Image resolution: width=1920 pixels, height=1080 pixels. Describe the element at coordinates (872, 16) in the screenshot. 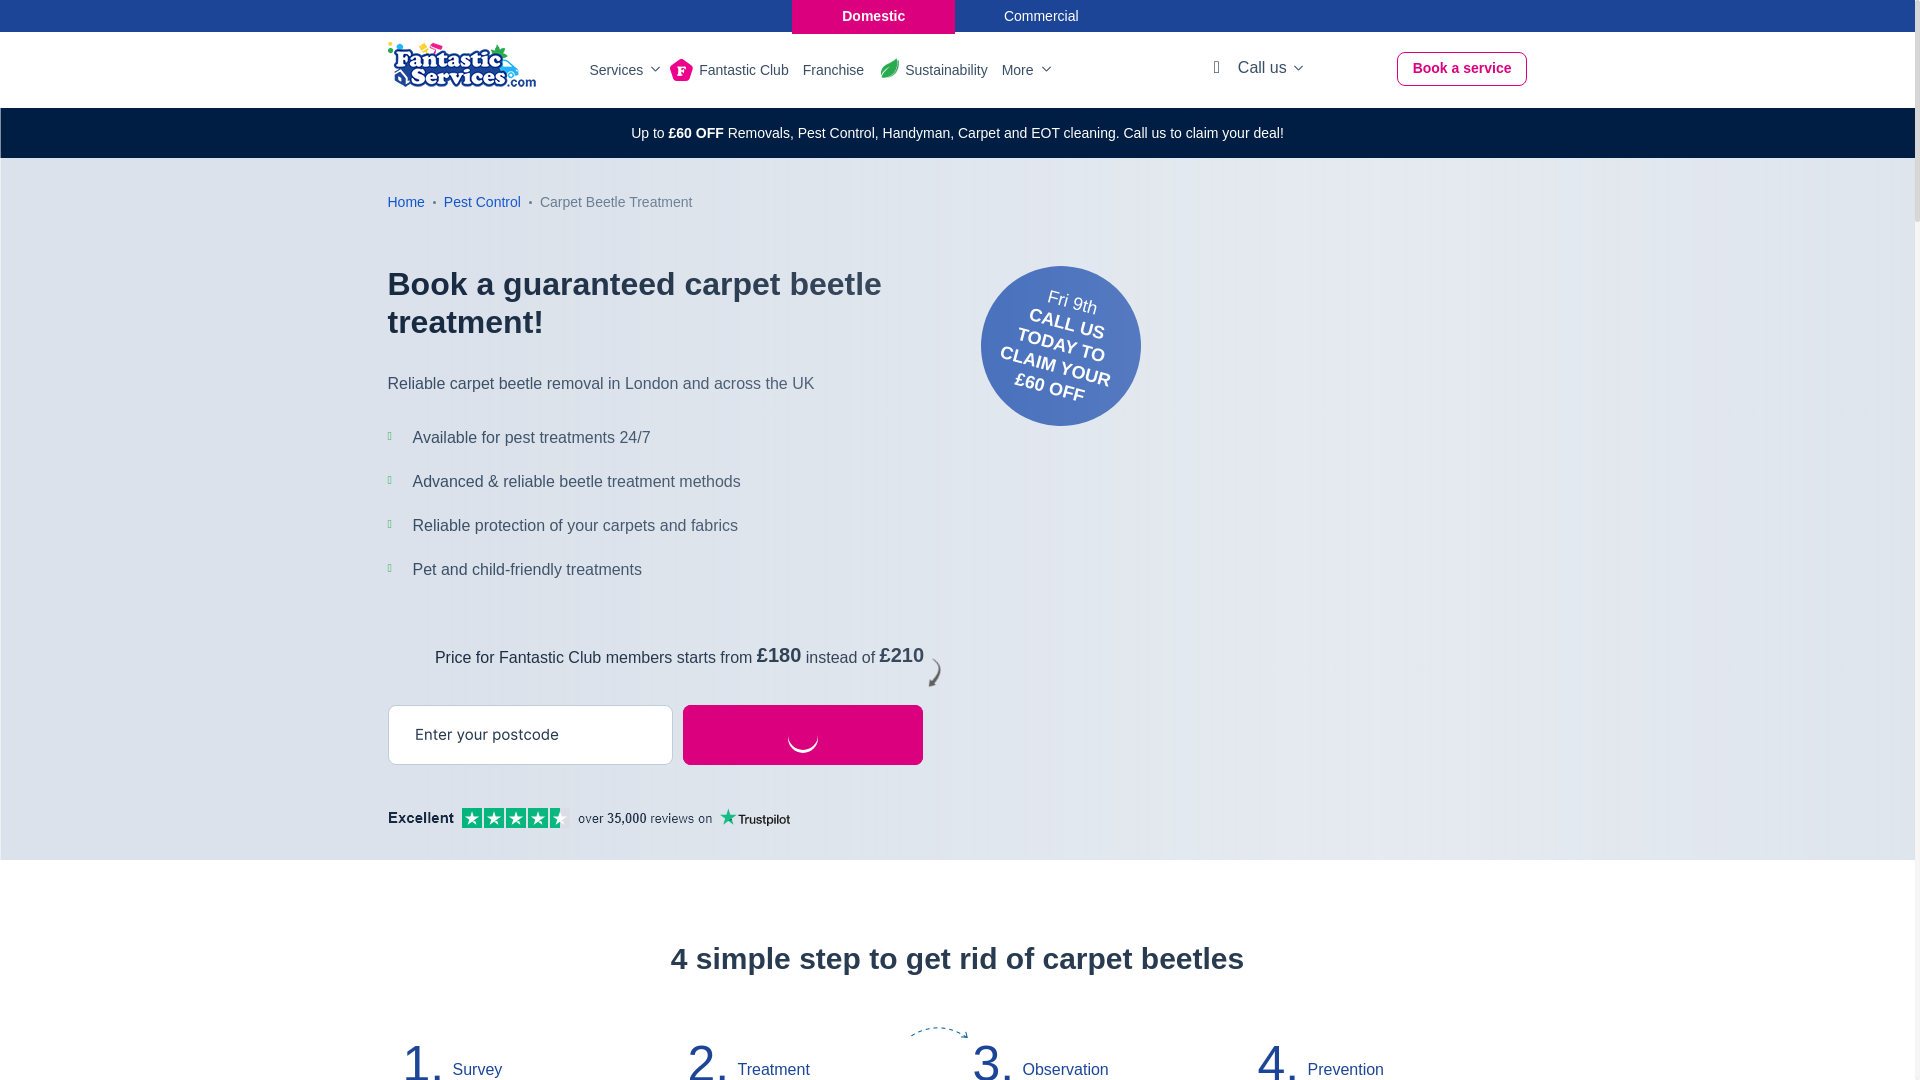

I see `Domestic` at that location.